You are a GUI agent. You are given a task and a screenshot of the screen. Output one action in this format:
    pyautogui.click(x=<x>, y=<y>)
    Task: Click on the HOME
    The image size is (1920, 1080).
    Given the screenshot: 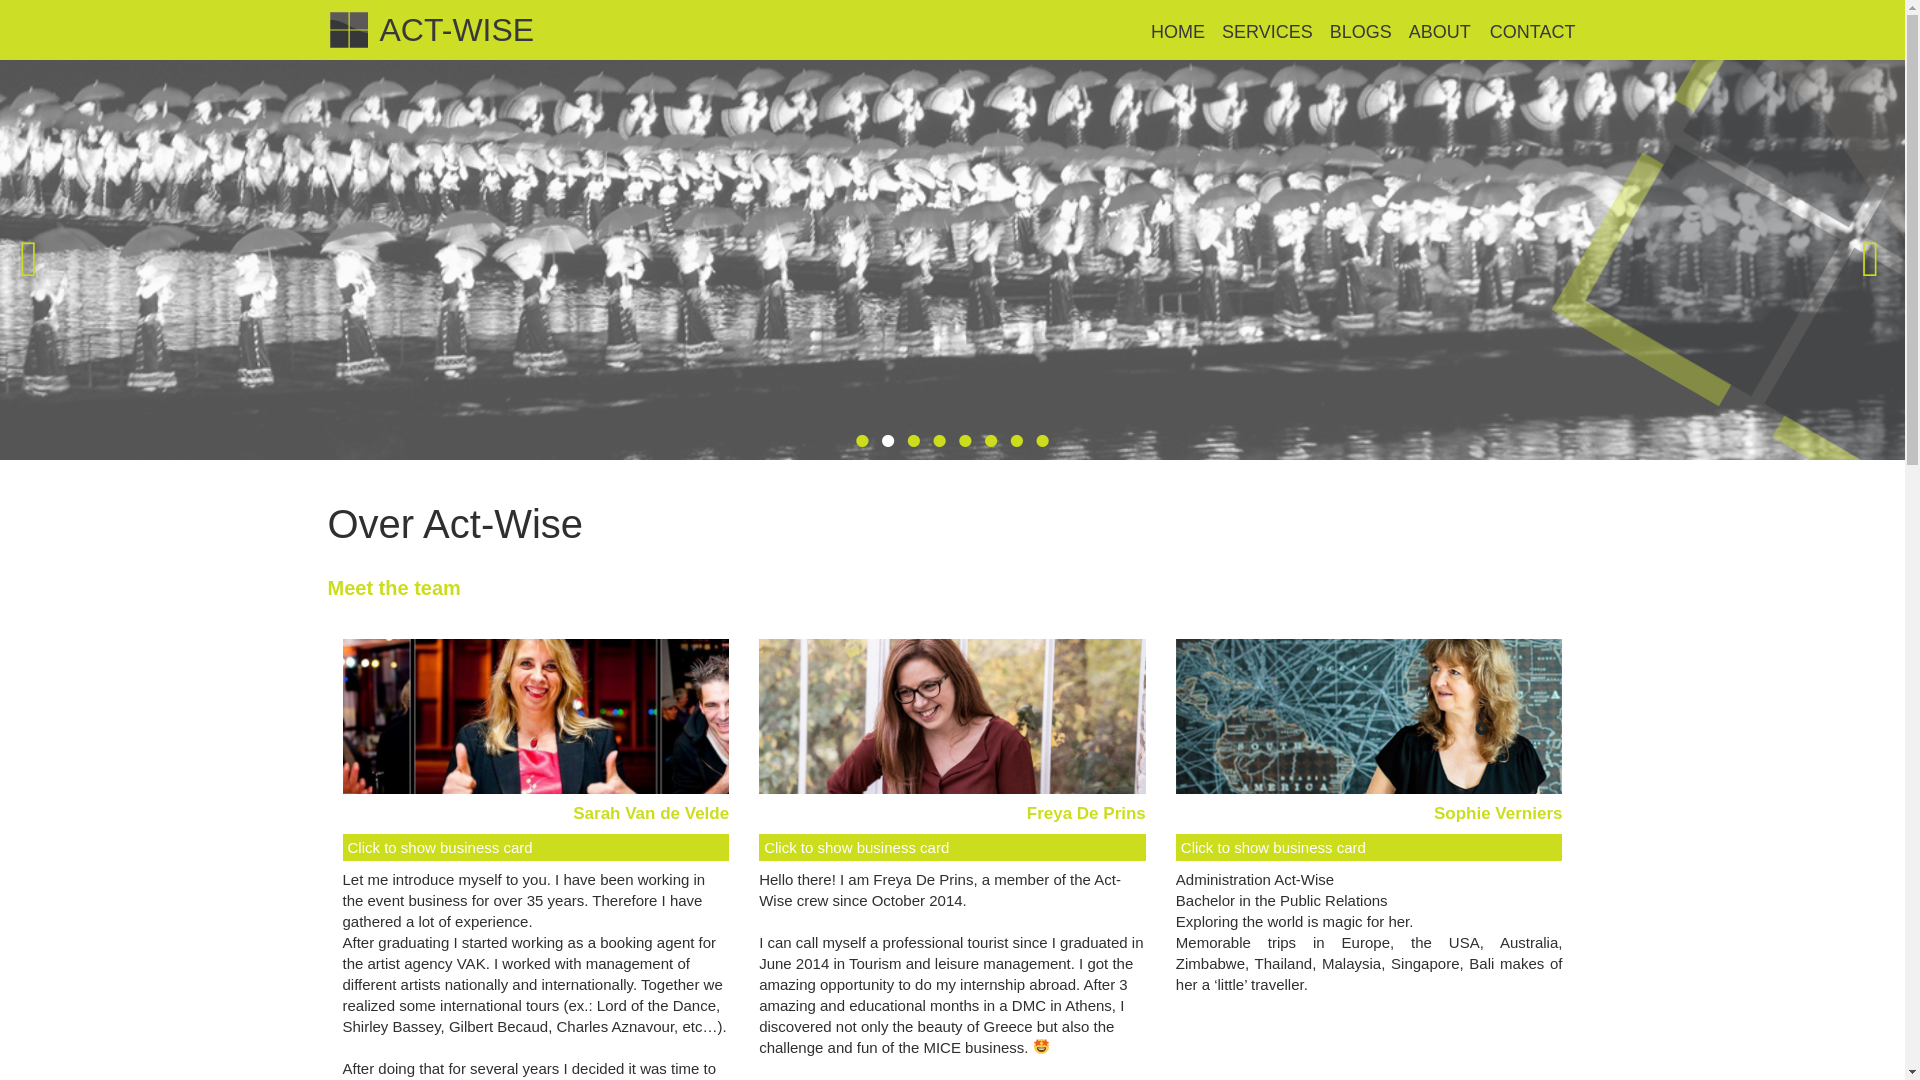 What is the action you would take?
    pyautogui.click(x=1178, y=33)
    